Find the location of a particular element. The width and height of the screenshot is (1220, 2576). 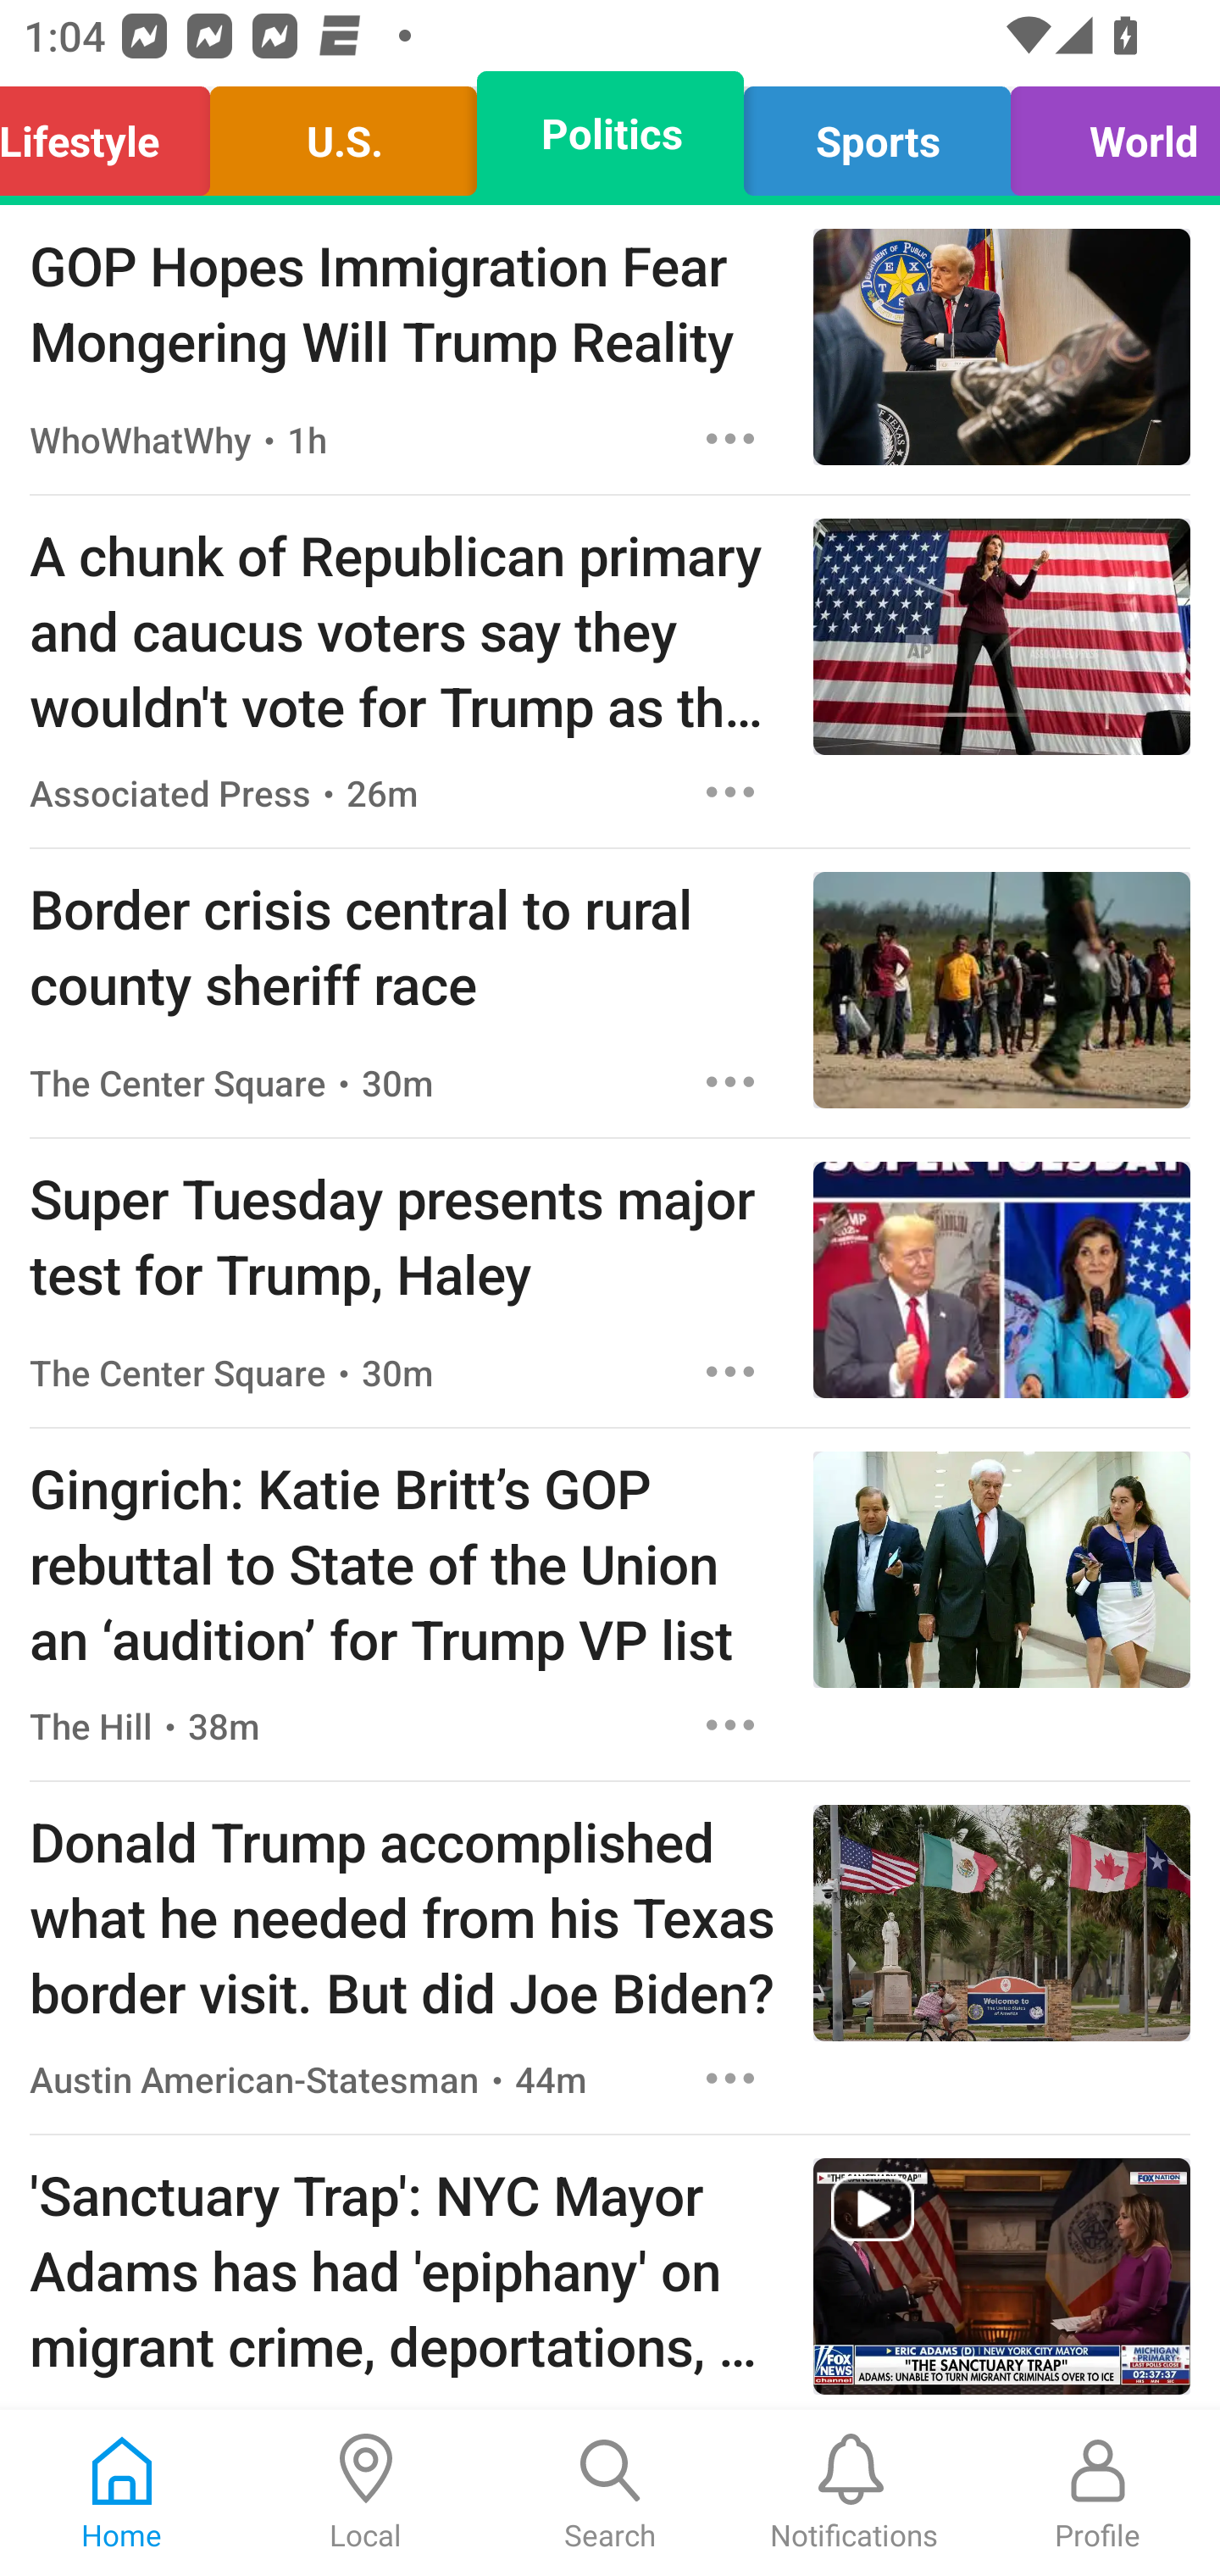

Options is located at coordinates (730, 2078).